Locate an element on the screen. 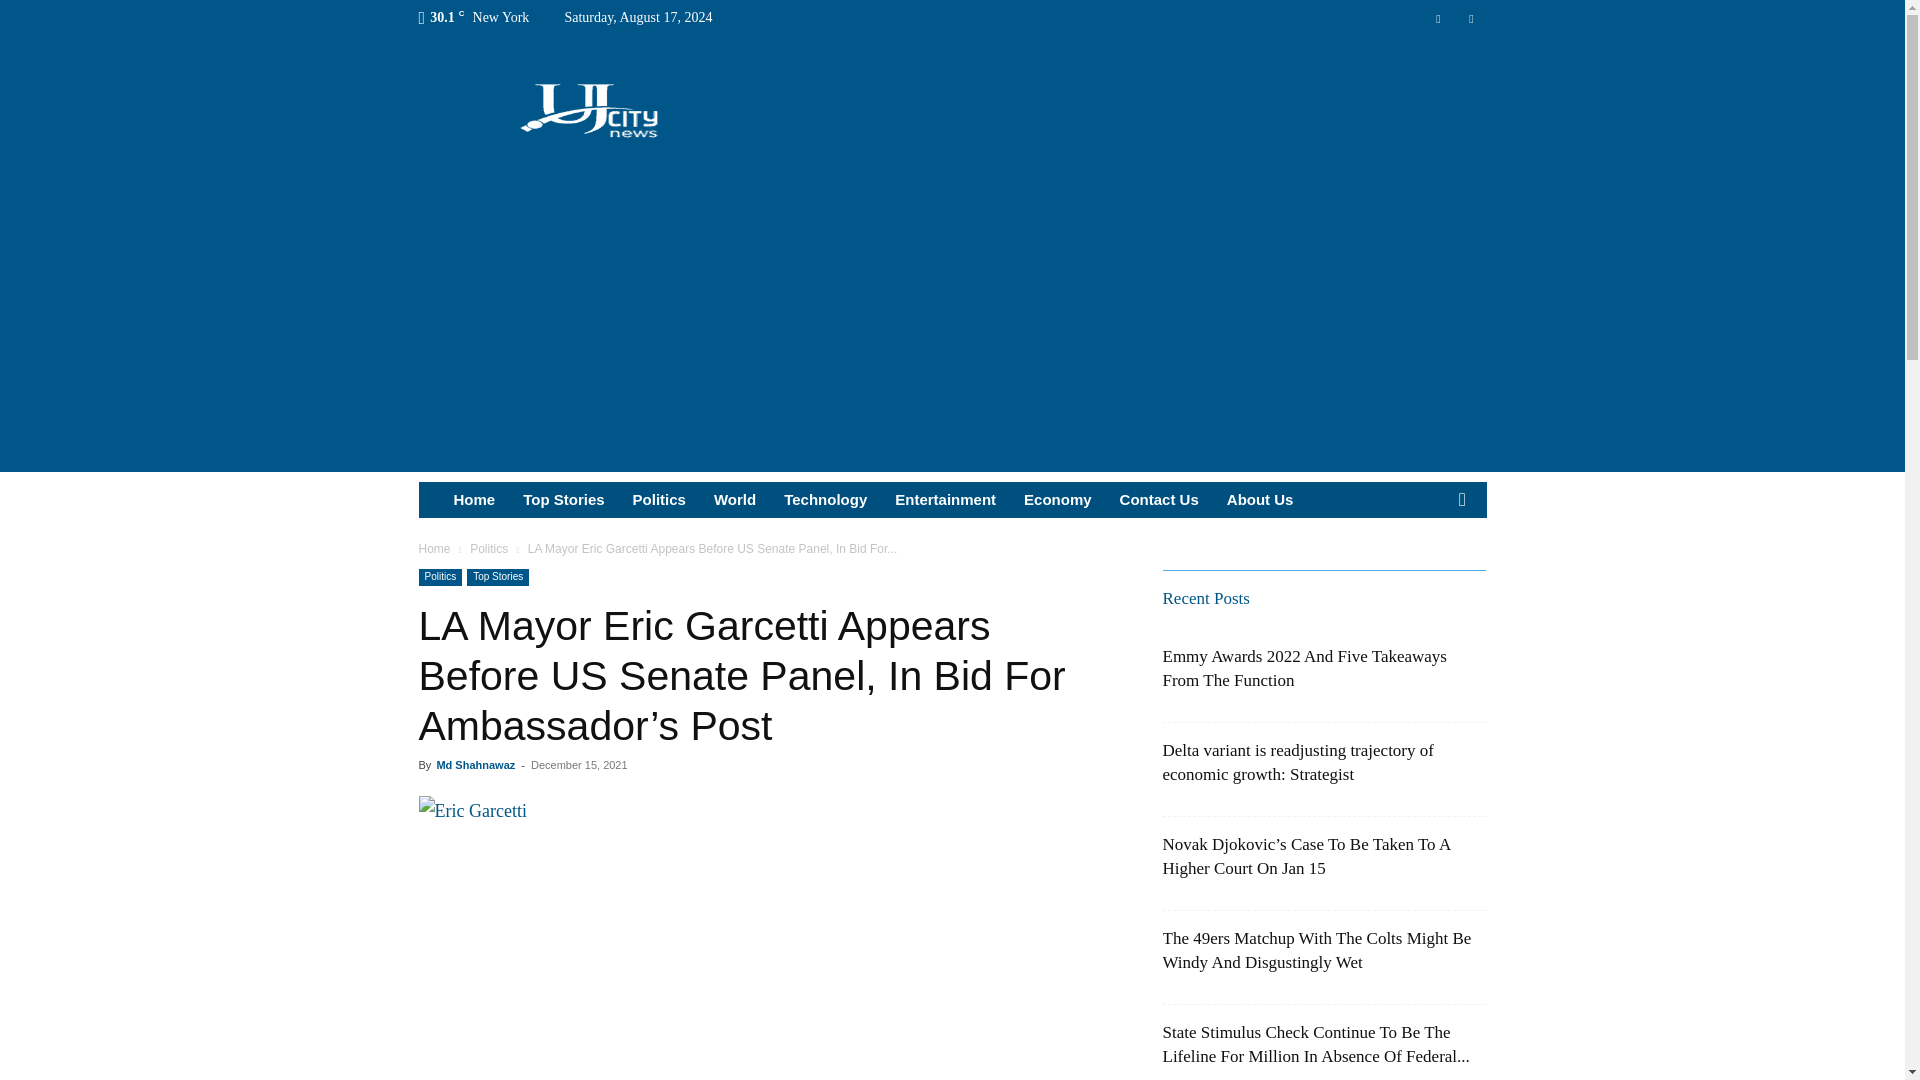 This screenshot has height=1080, width=1920. Md Shahnawaz is located at coordinates (474, 765).